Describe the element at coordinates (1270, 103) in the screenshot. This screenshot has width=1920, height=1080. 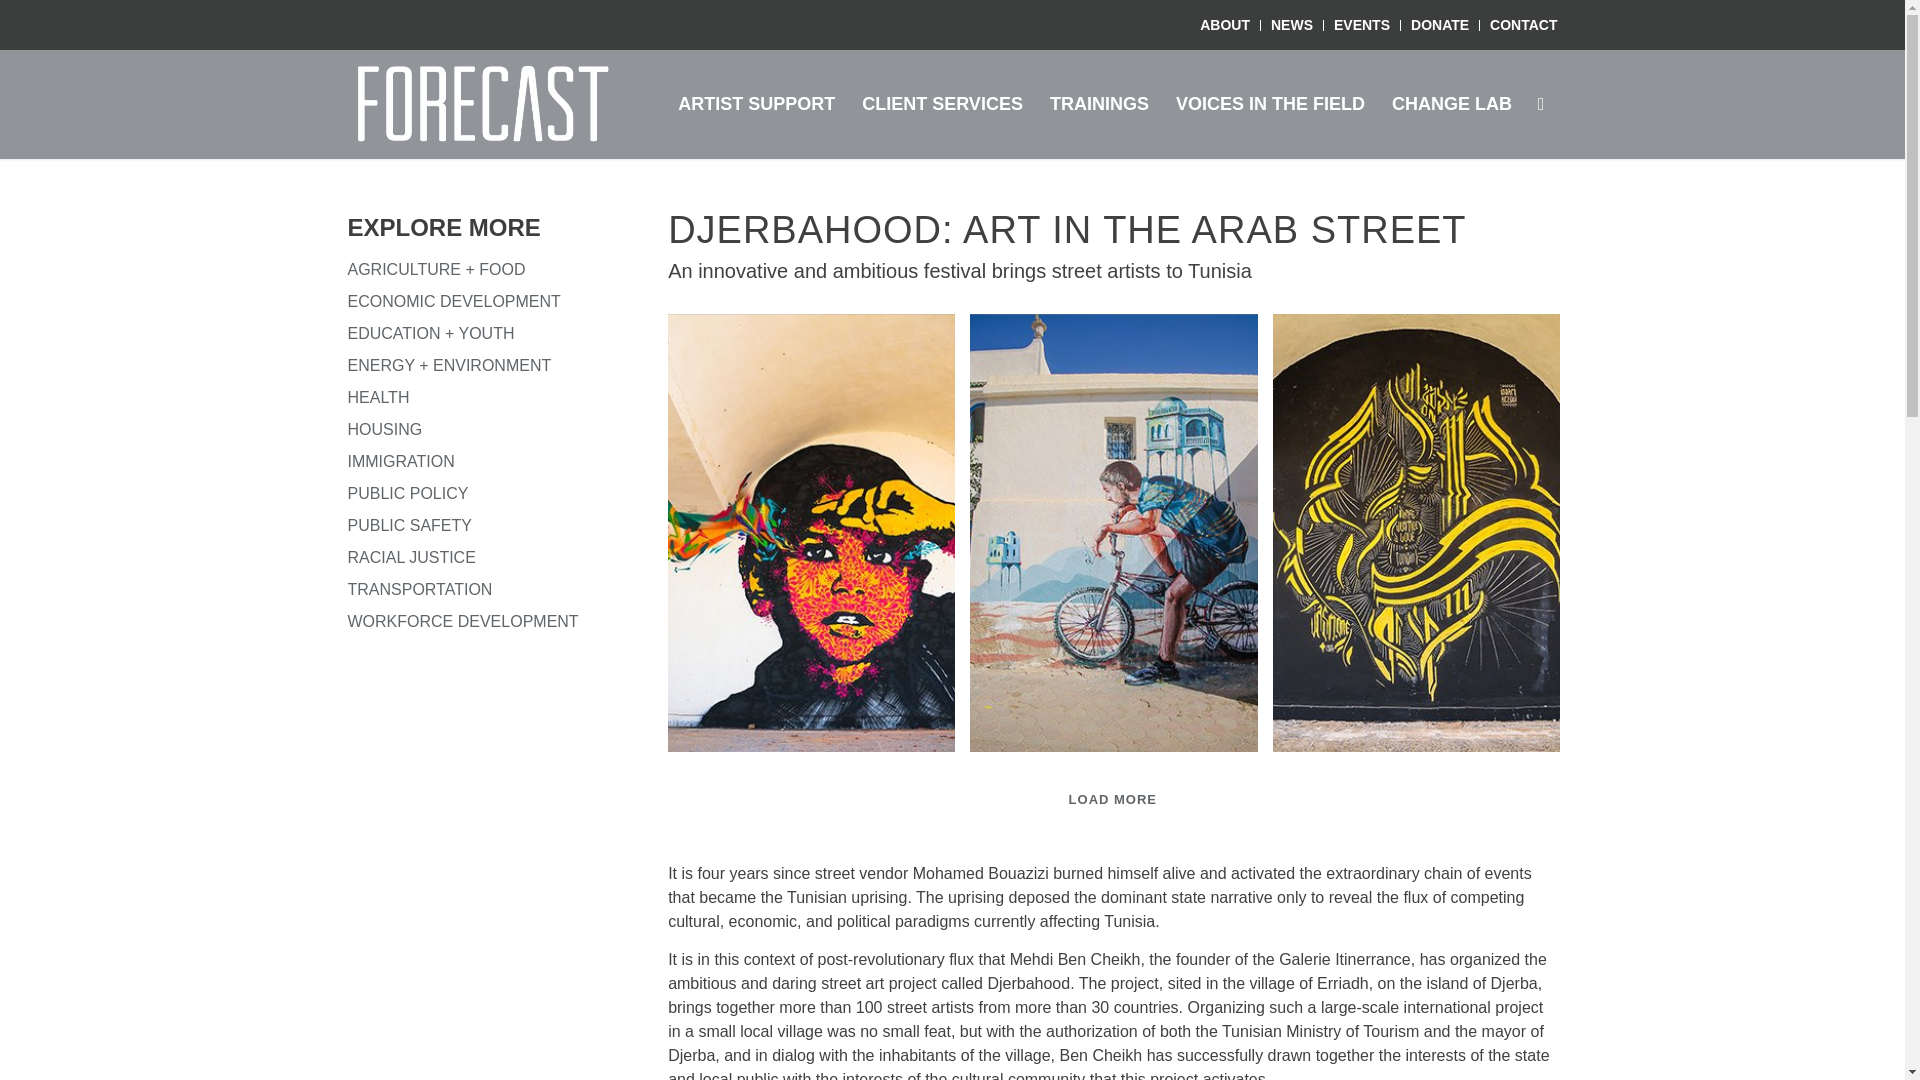
I see `VOICES IN THE FIELD` at that location.